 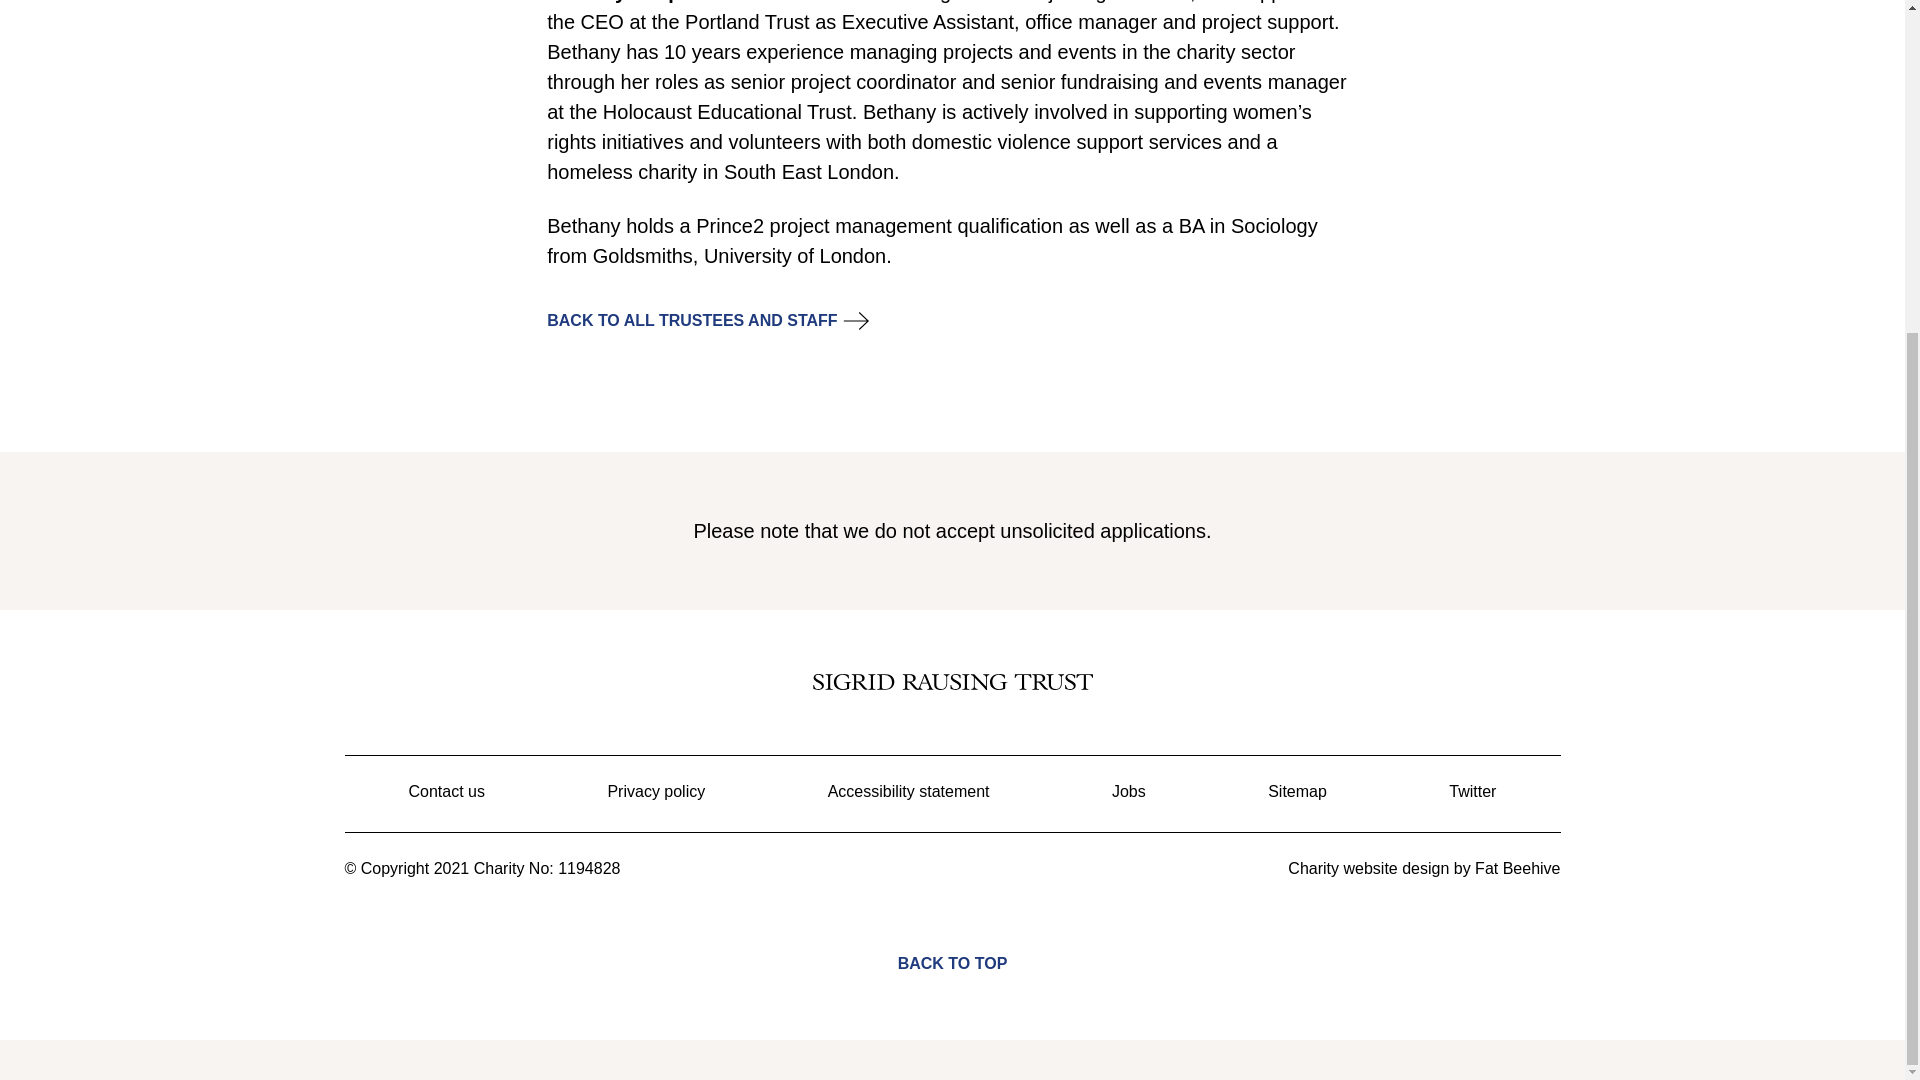 What do you see at coordinates (445, 792) in the screenshot?
I see `Contact us` at bounding box center [445, 792].